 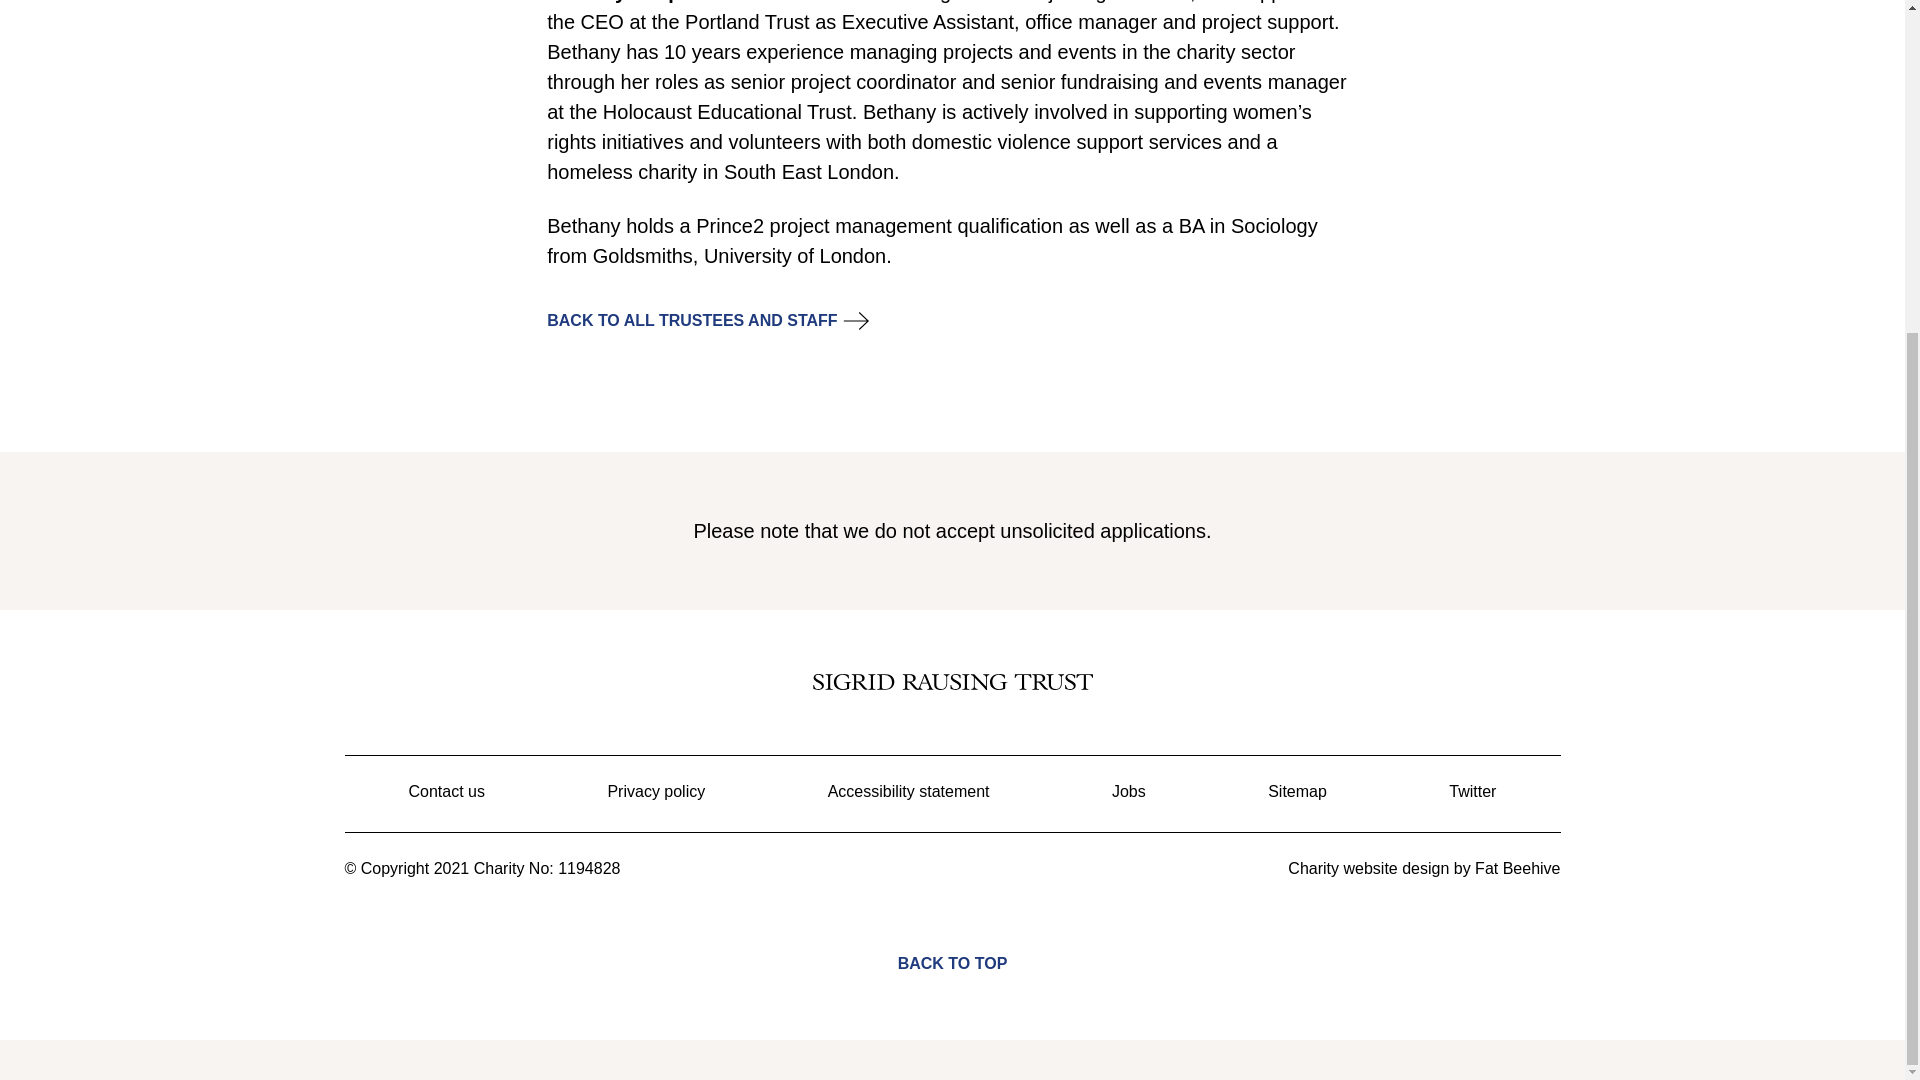 What do you see at coordinates (445, 792) in the screenshot?
I see `Contact us` at bounding box center [445, 792].